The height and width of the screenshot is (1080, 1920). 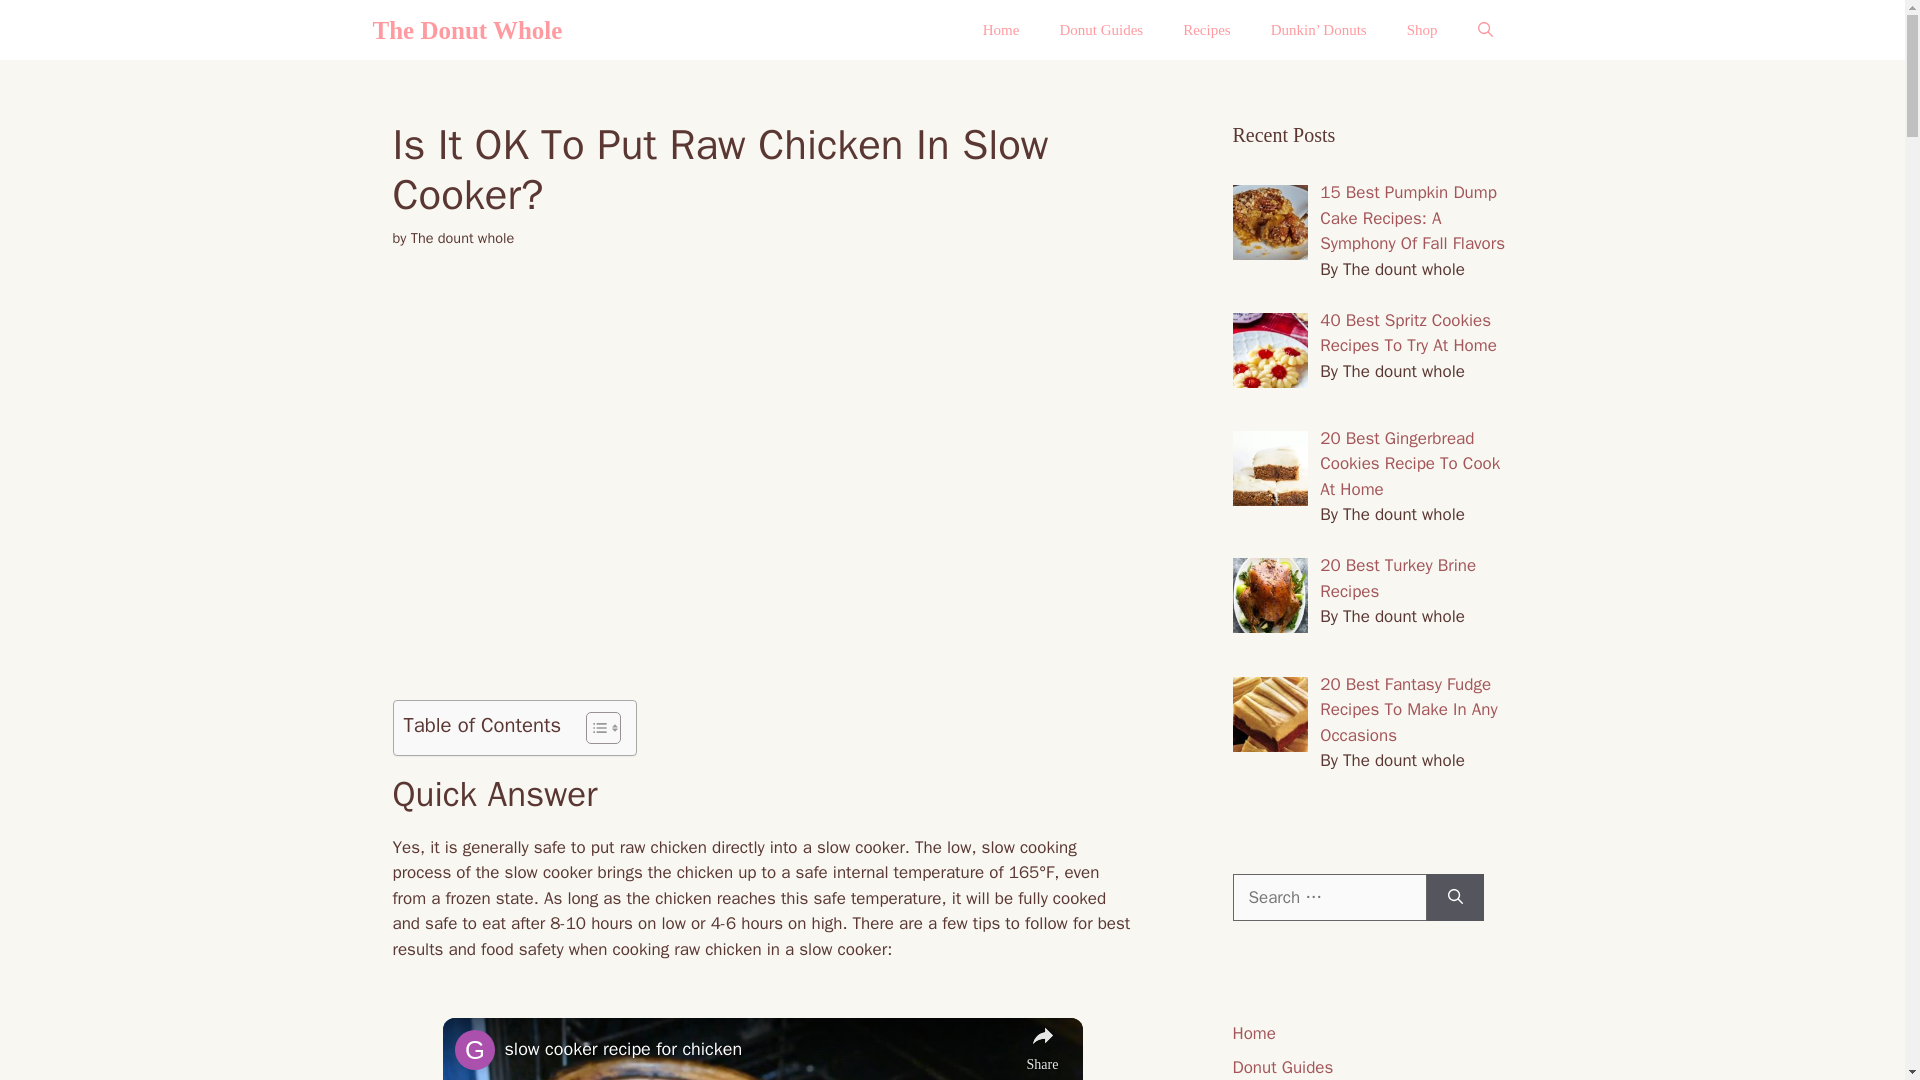 What do you see at coordinates (462, 238) in the screenshot?
I see `The dount whole` at bounding box center [462, 238].